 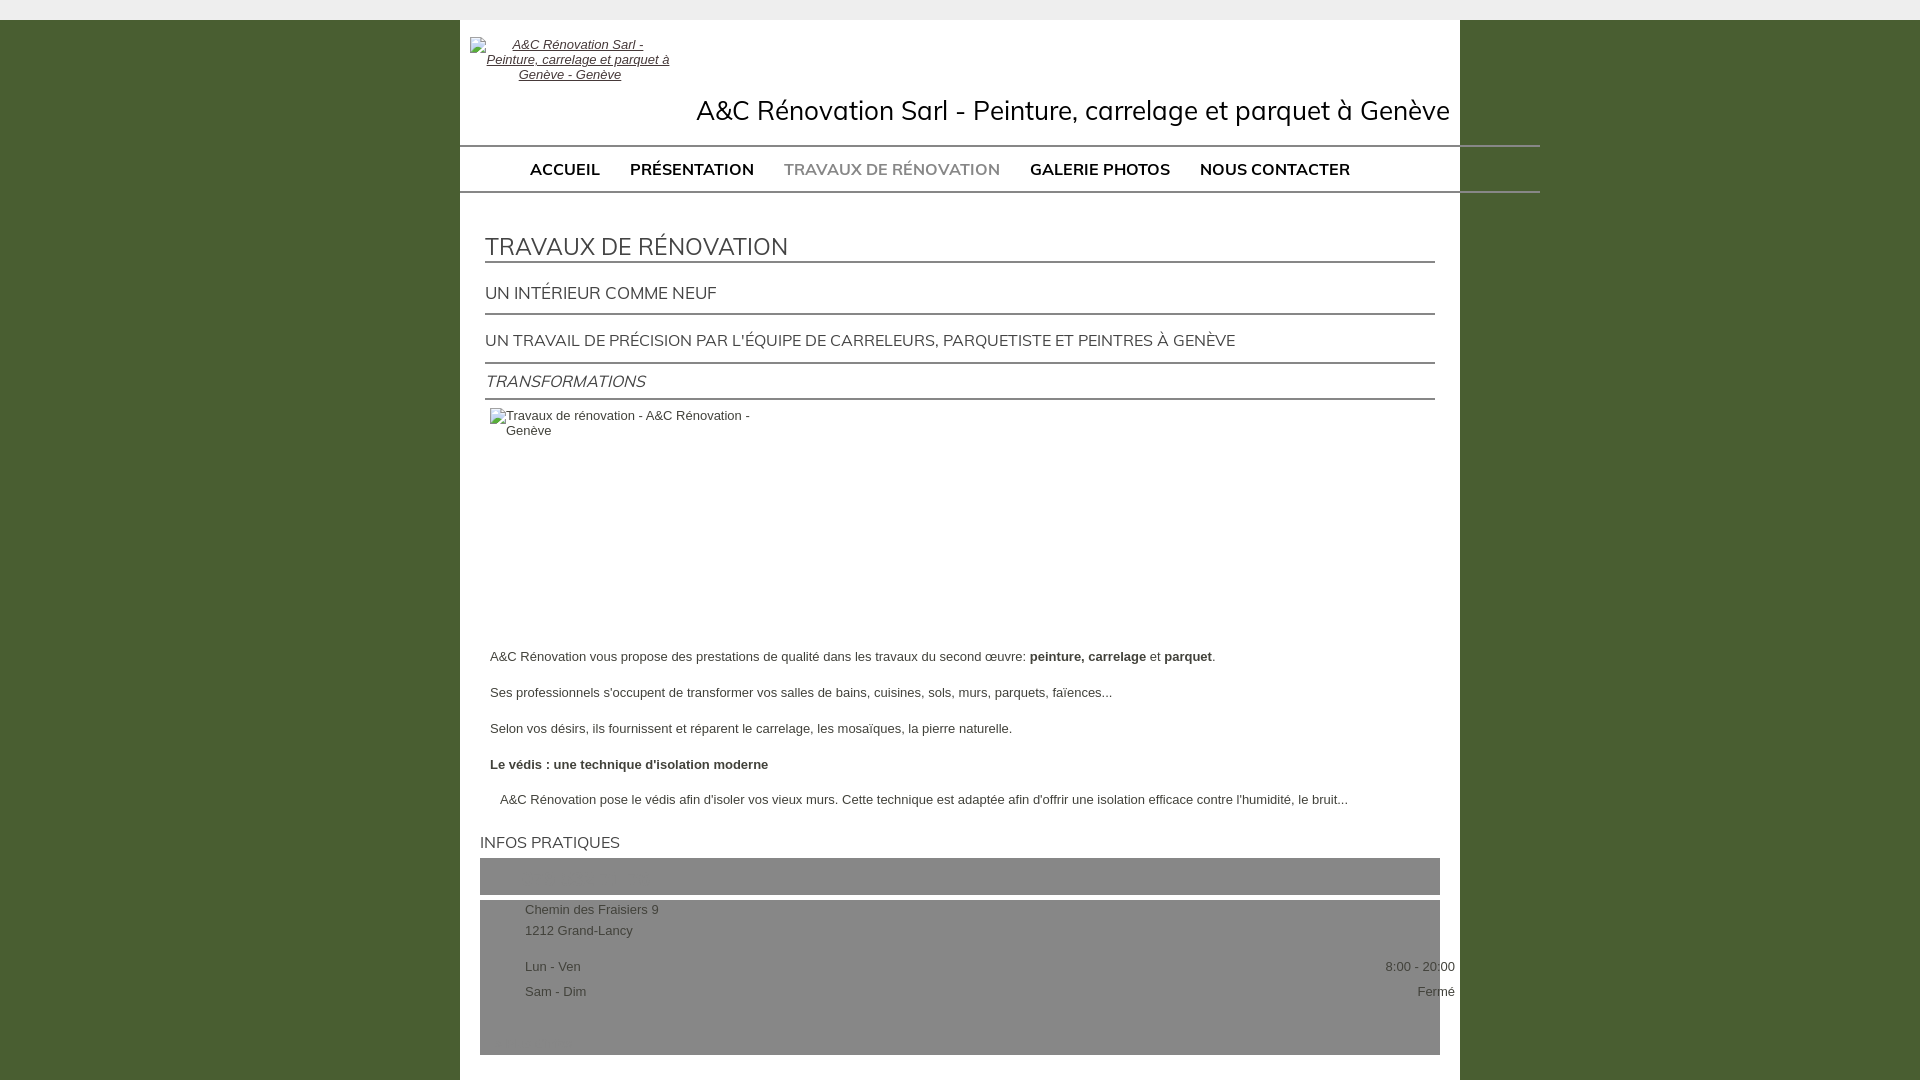 I want to click on NOUS CONTACTER, so click(x=1275, y=169).